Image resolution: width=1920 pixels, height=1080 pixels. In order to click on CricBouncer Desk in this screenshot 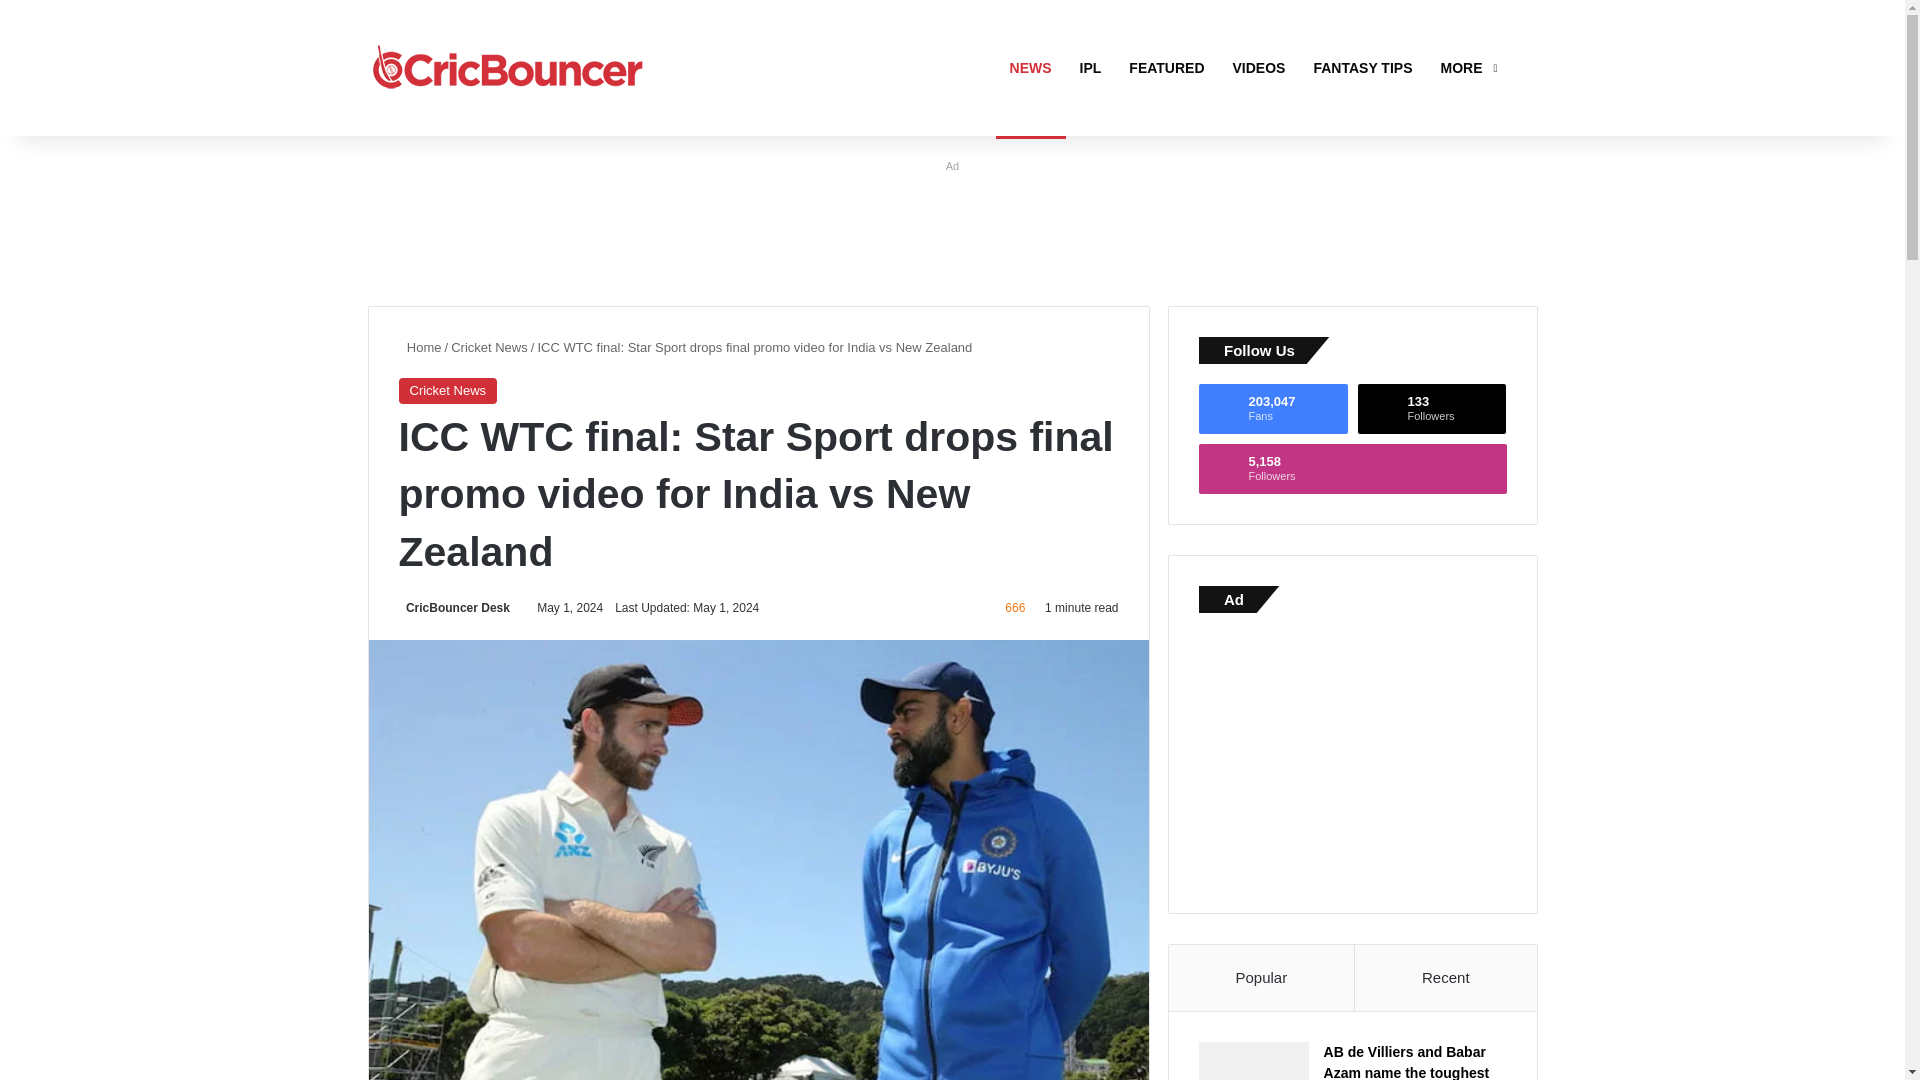, I will do `click(1272, 409)`.